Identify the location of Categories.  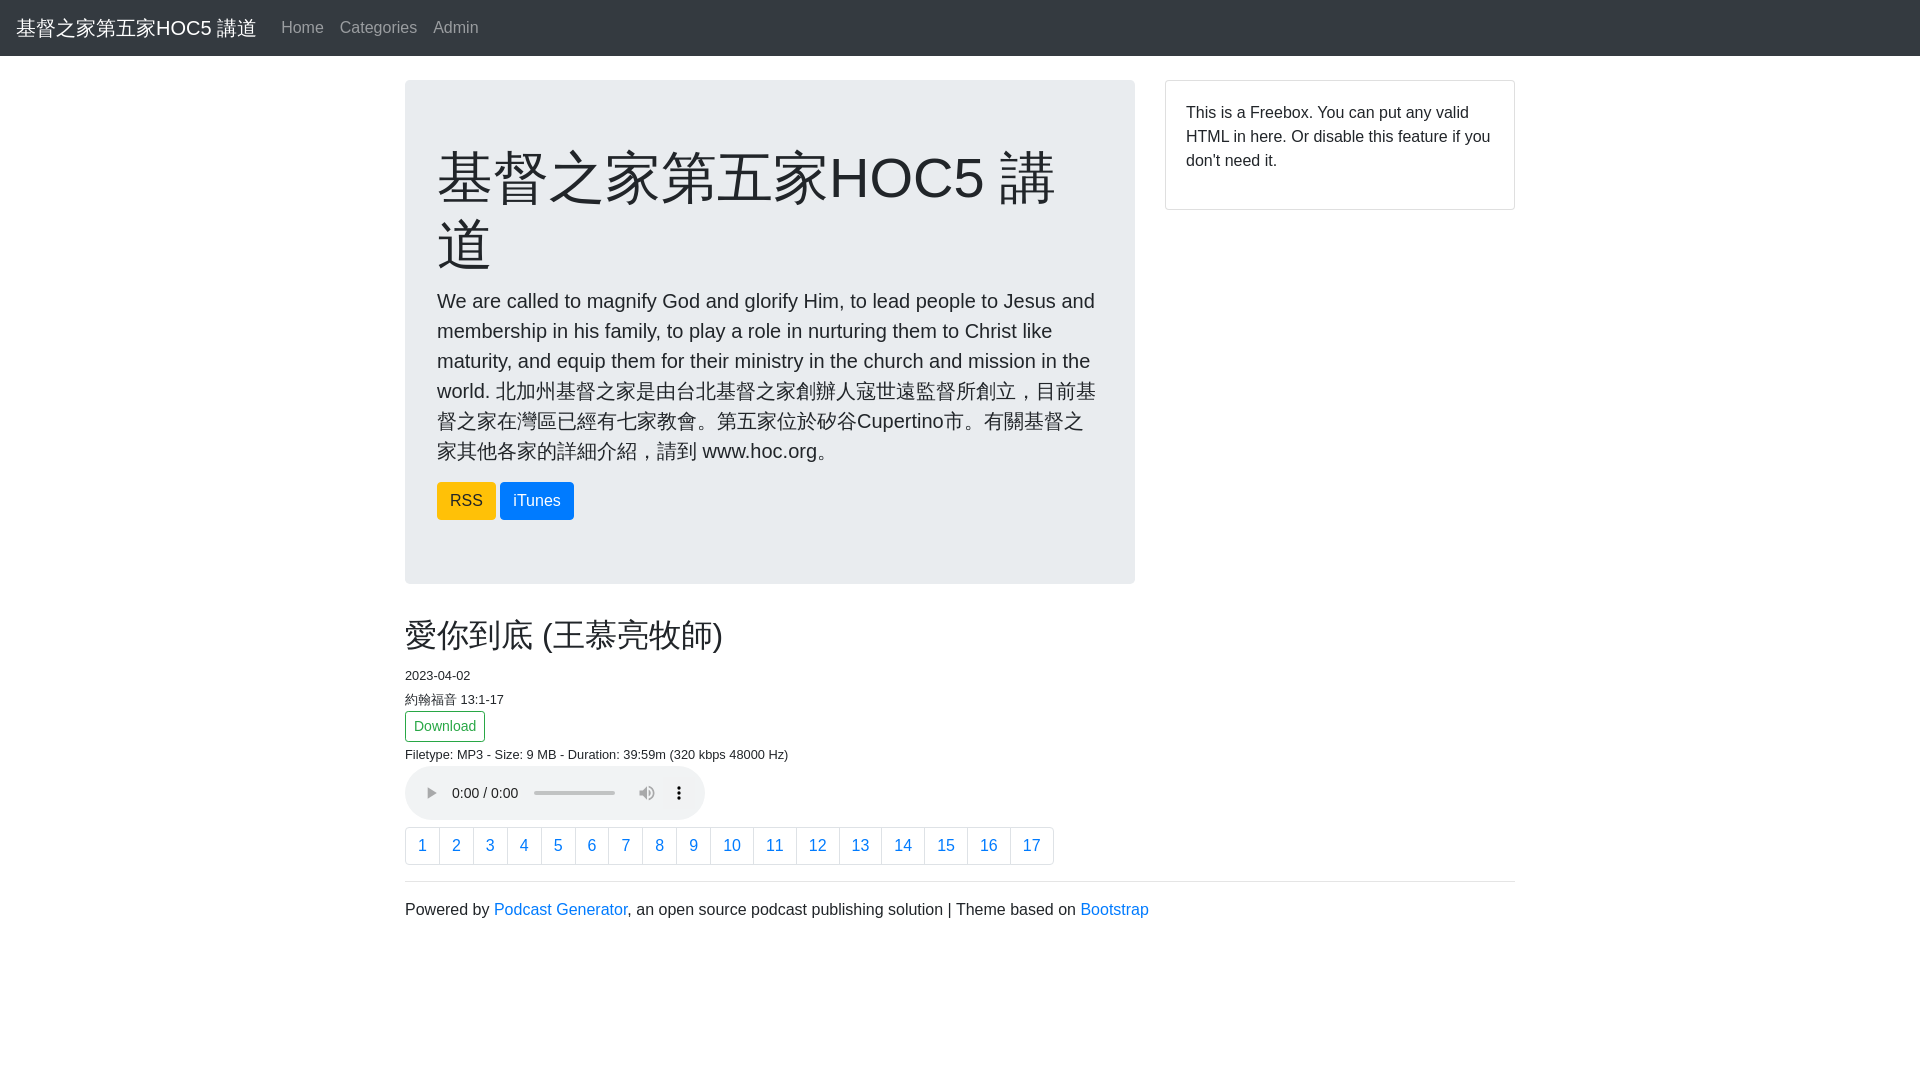
(378, 27).